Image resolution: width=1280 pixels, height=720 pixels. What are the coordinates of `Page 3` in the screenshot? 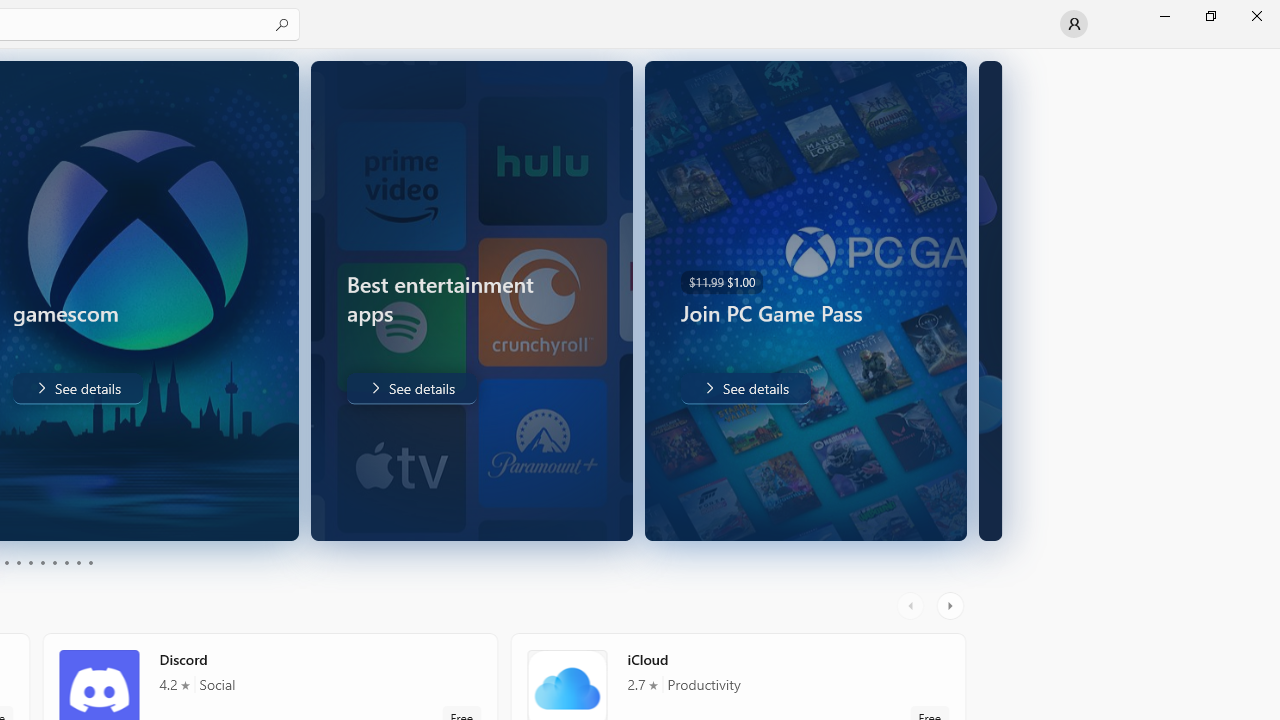 It's located at (6, 562).